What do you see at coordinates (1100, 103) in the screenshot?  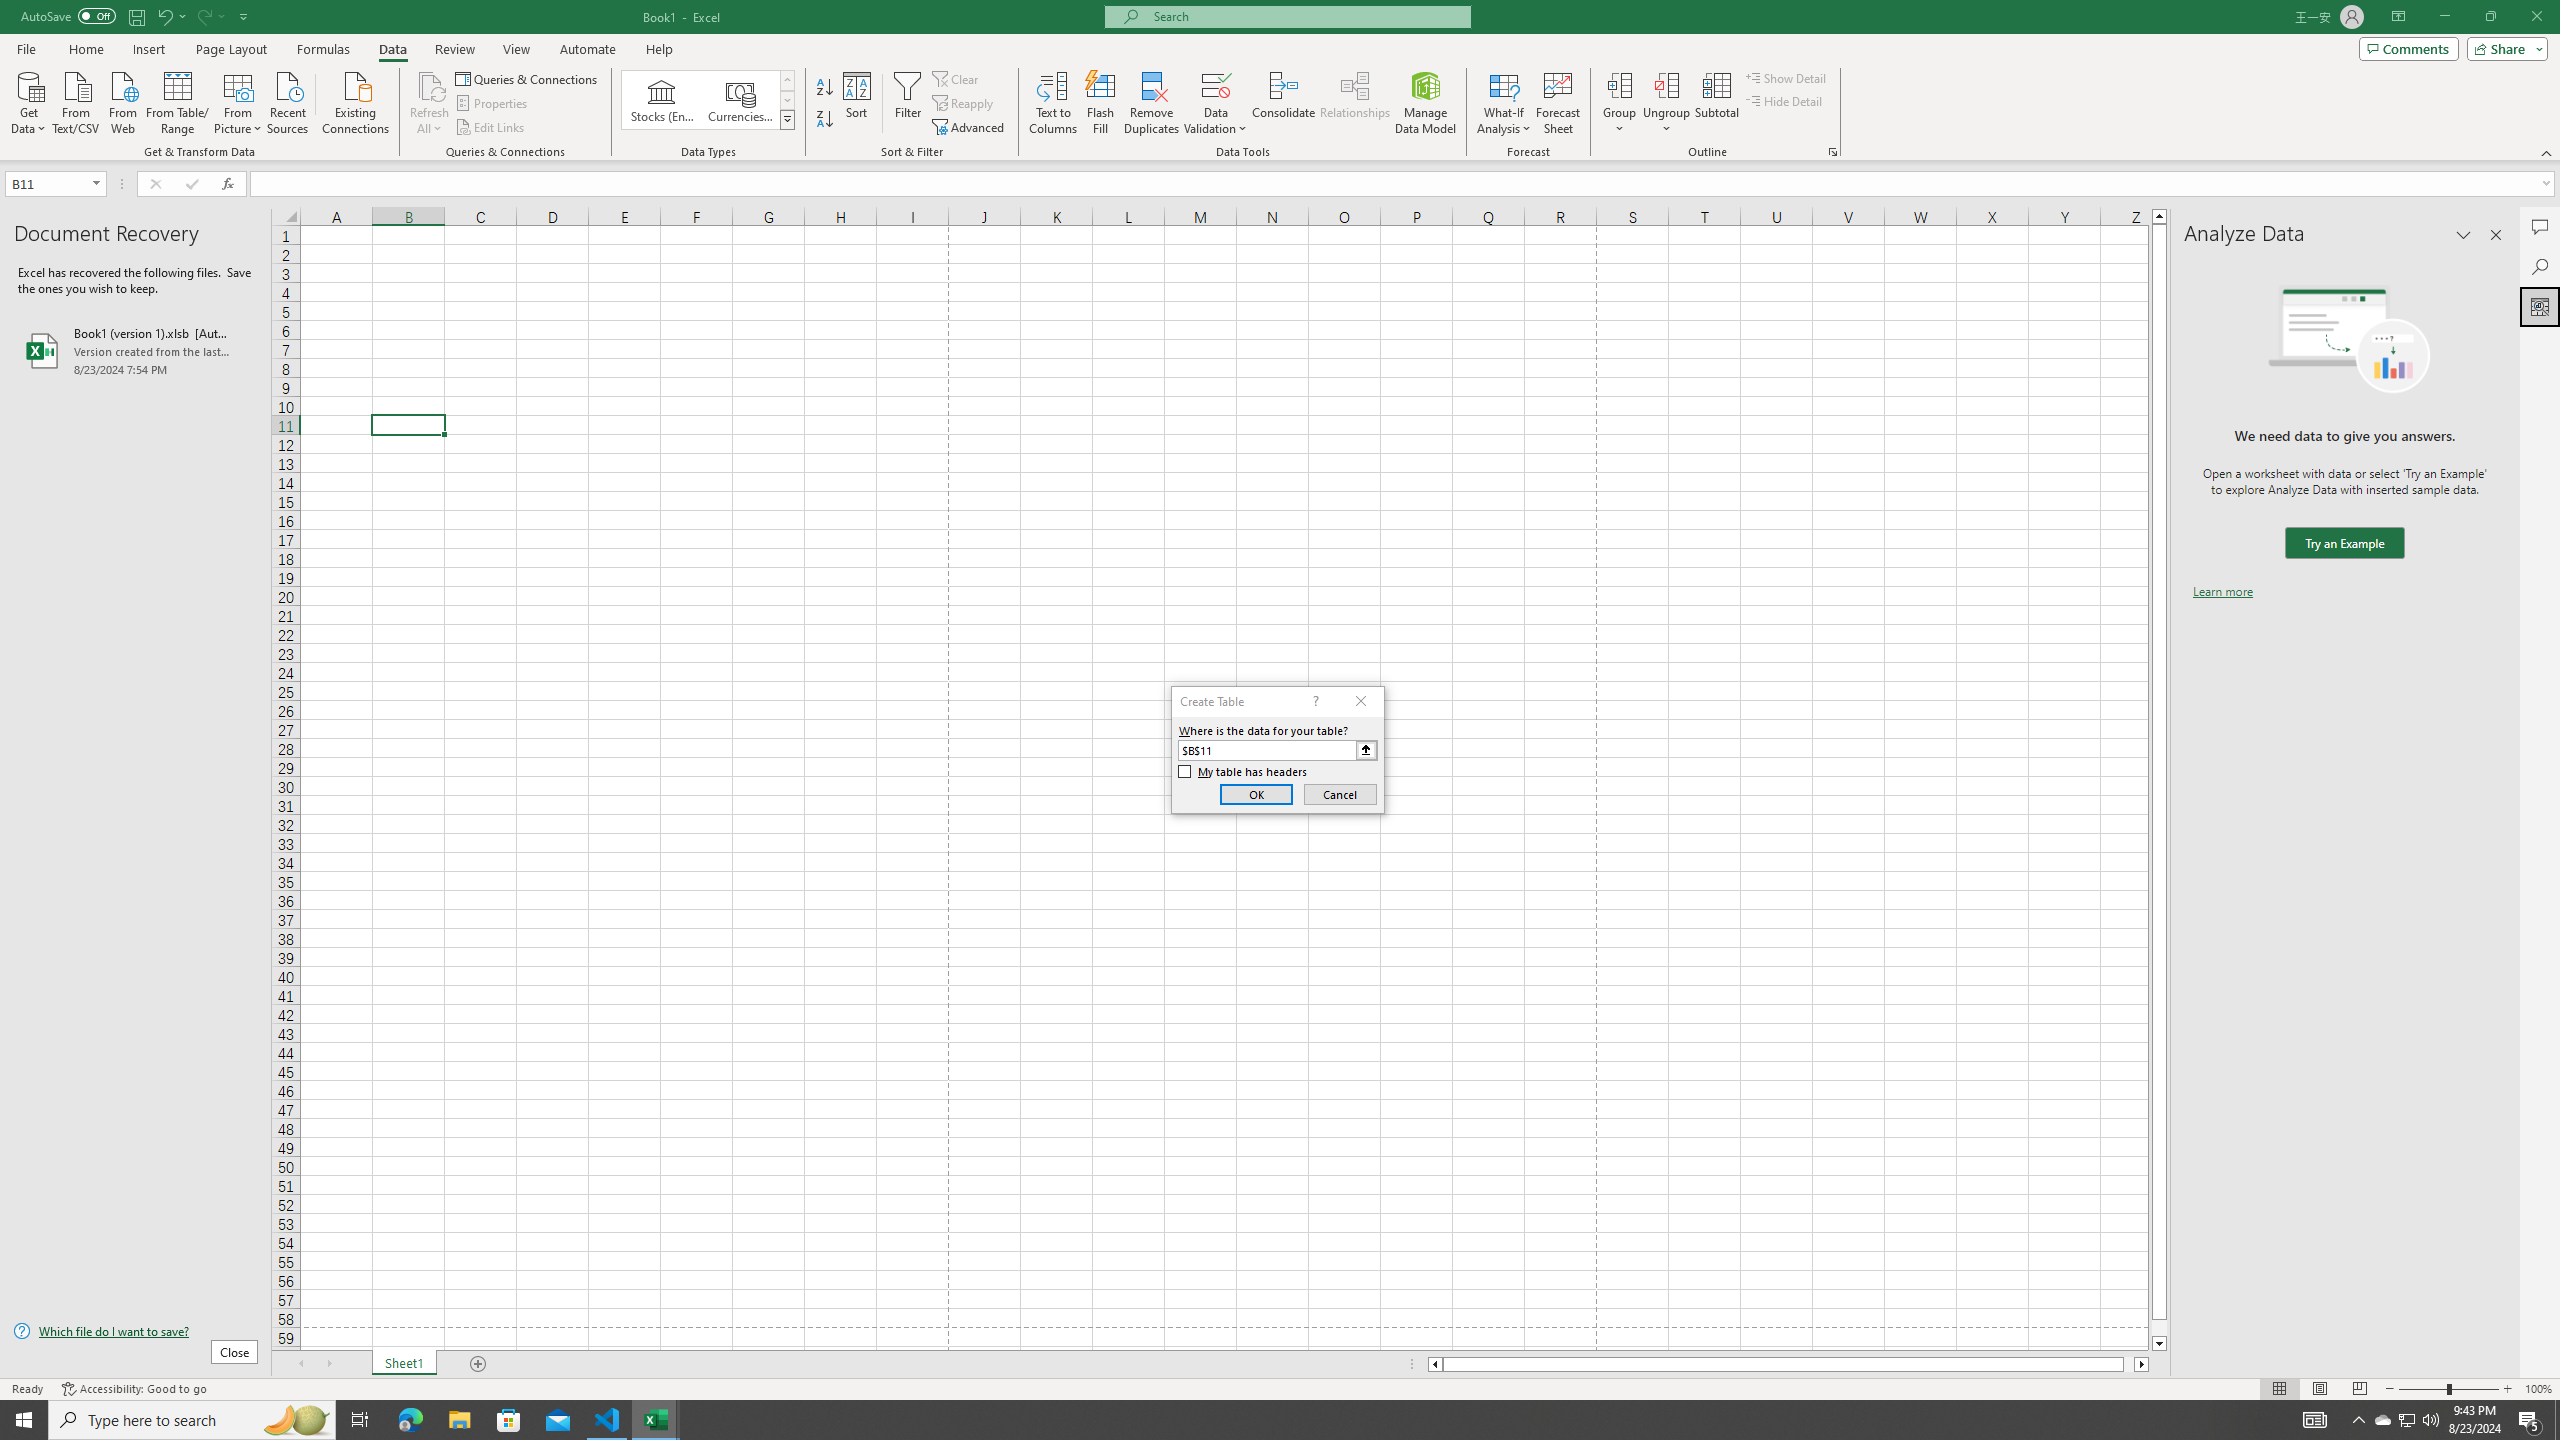 I see `Flash Fill` at bounding box center [1100, 103].